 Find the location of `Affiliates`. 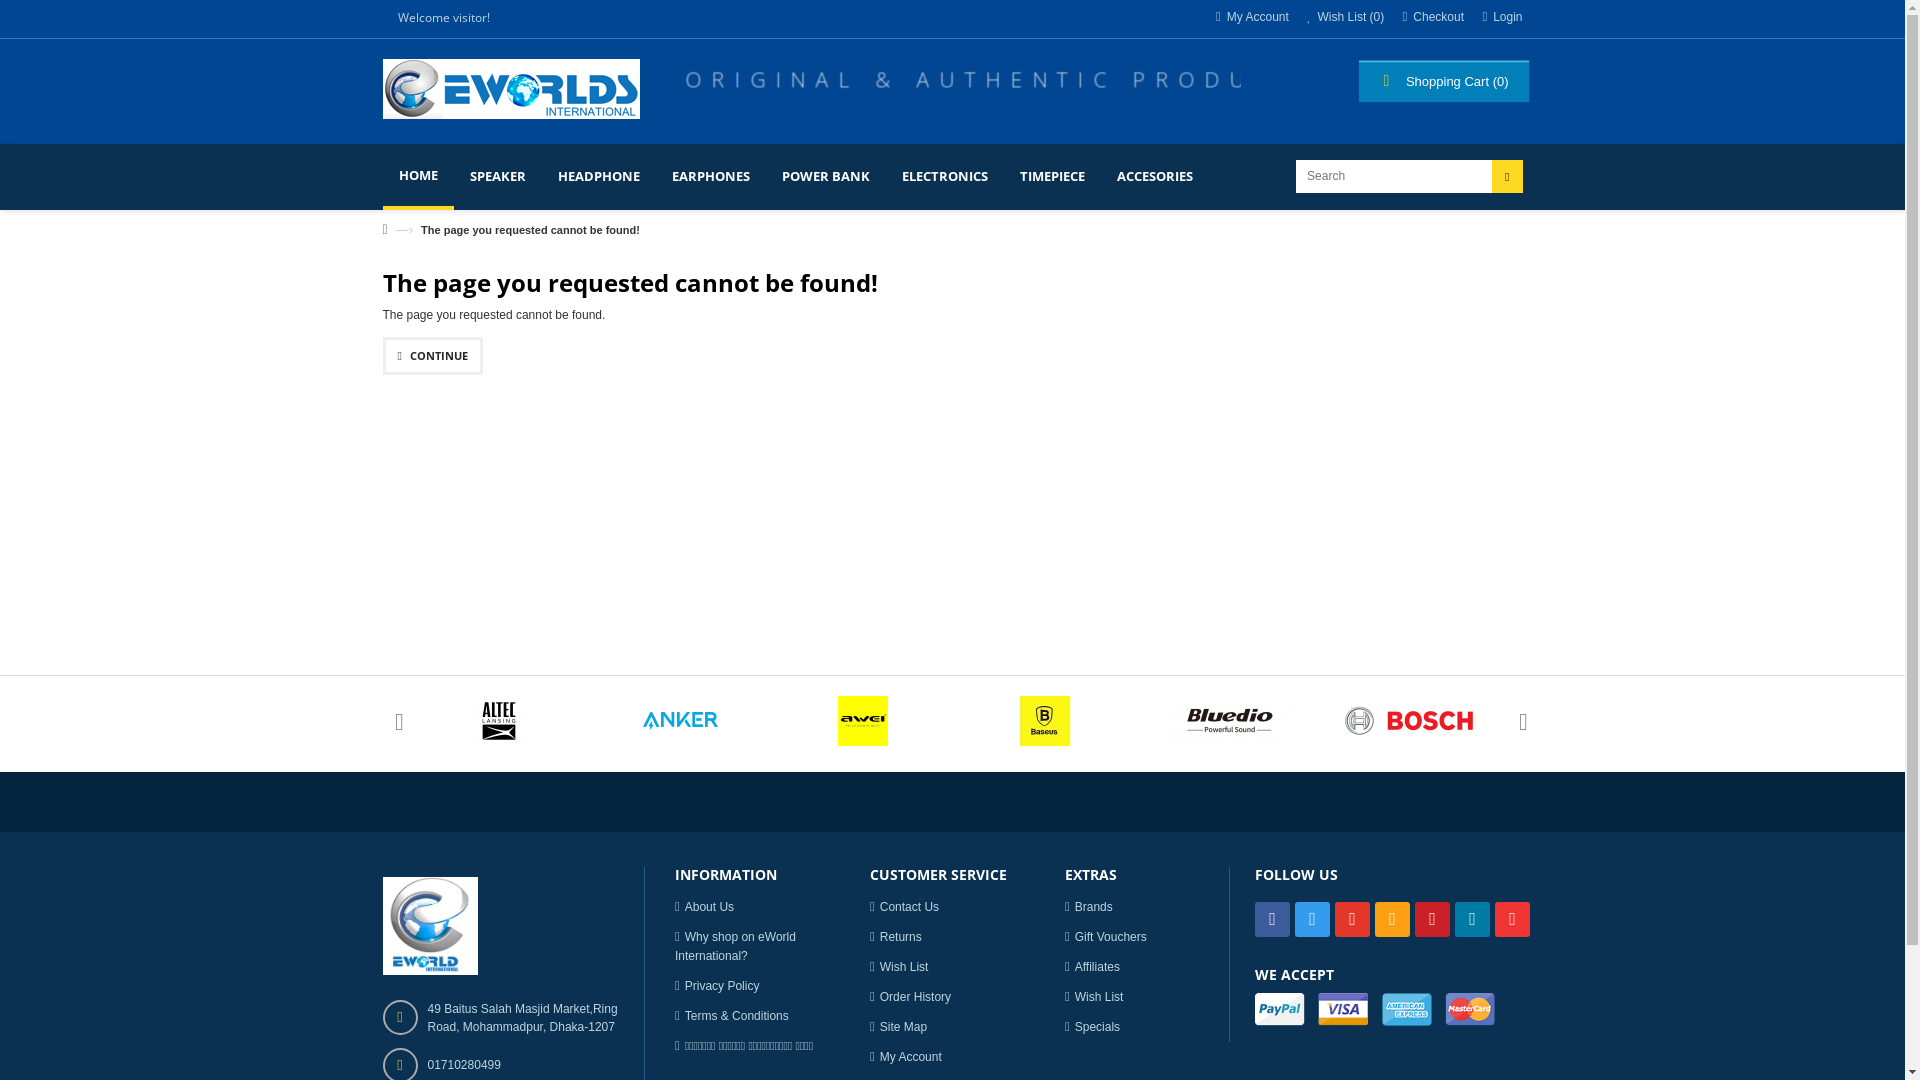

Affiliates is located at coordinates (1092, 967).